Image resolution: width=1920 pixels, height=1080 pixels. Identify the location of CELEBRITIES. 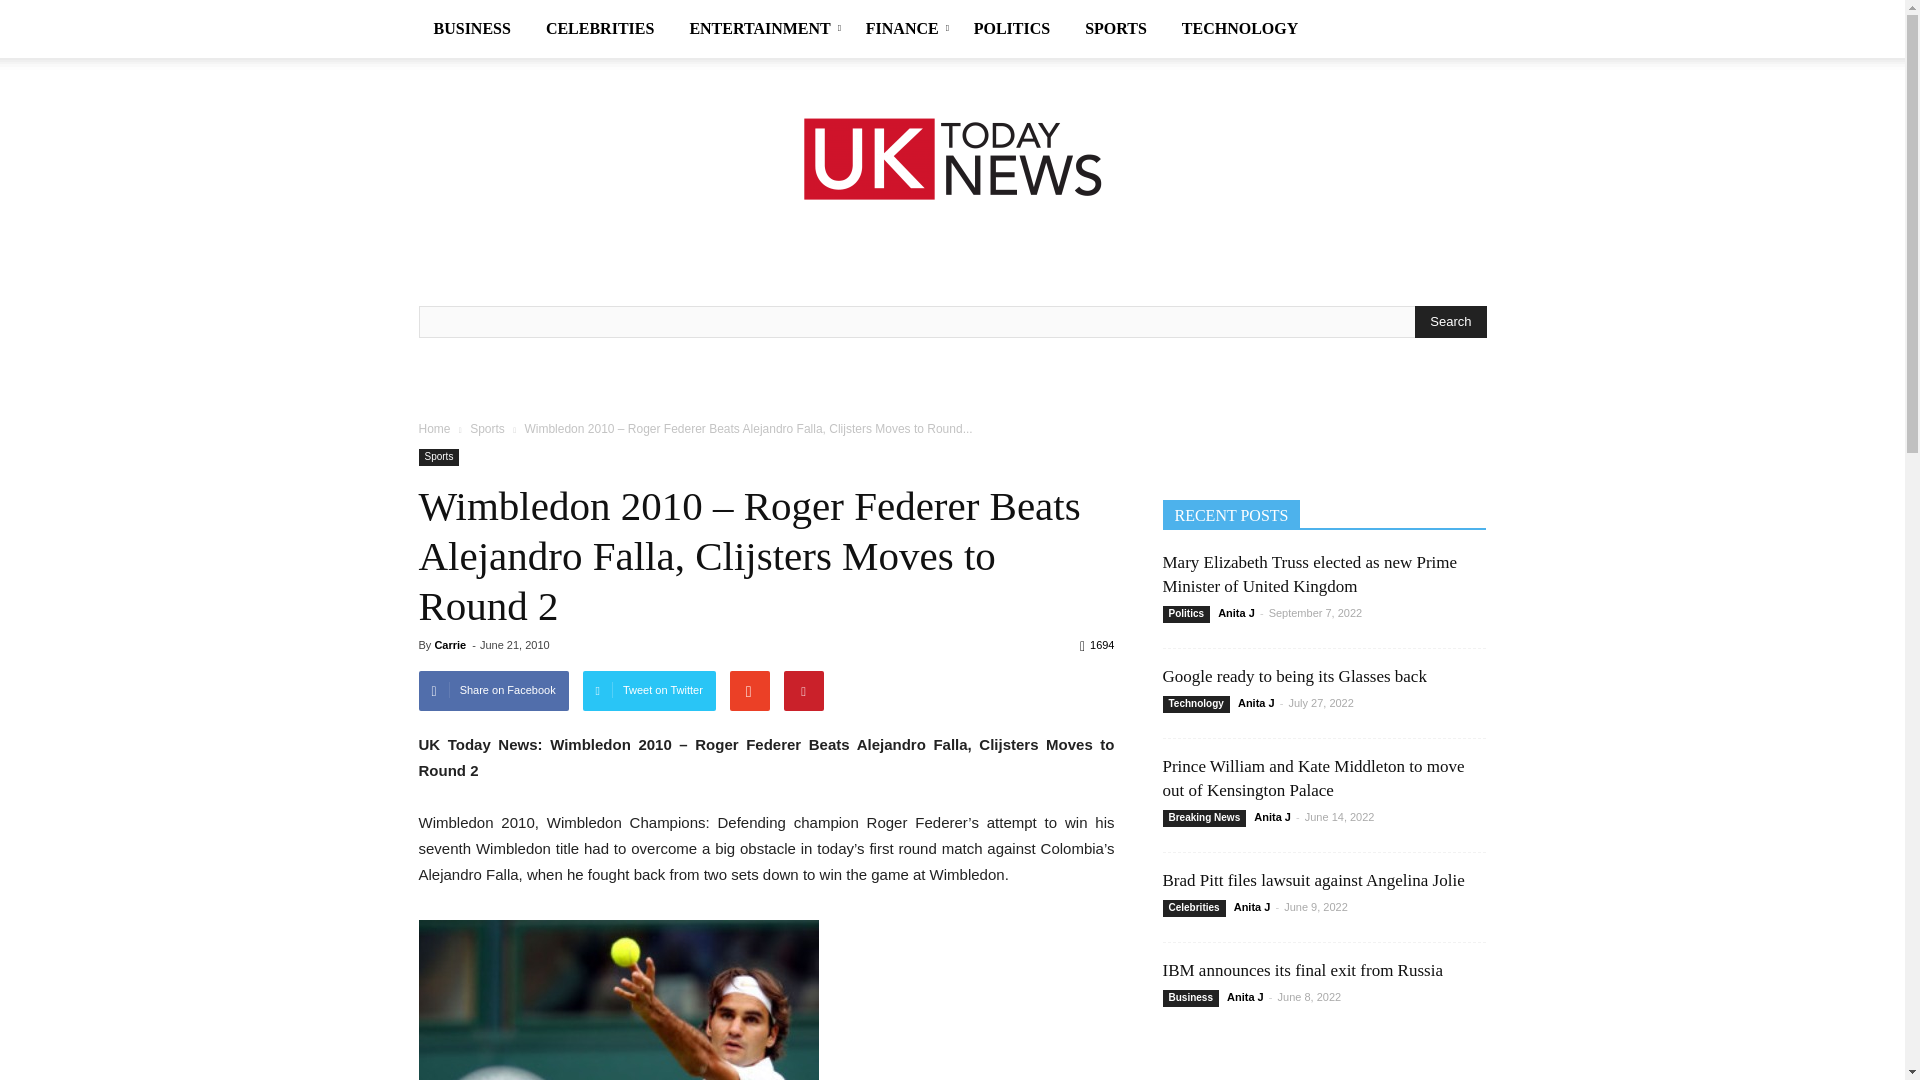
(603, 29).